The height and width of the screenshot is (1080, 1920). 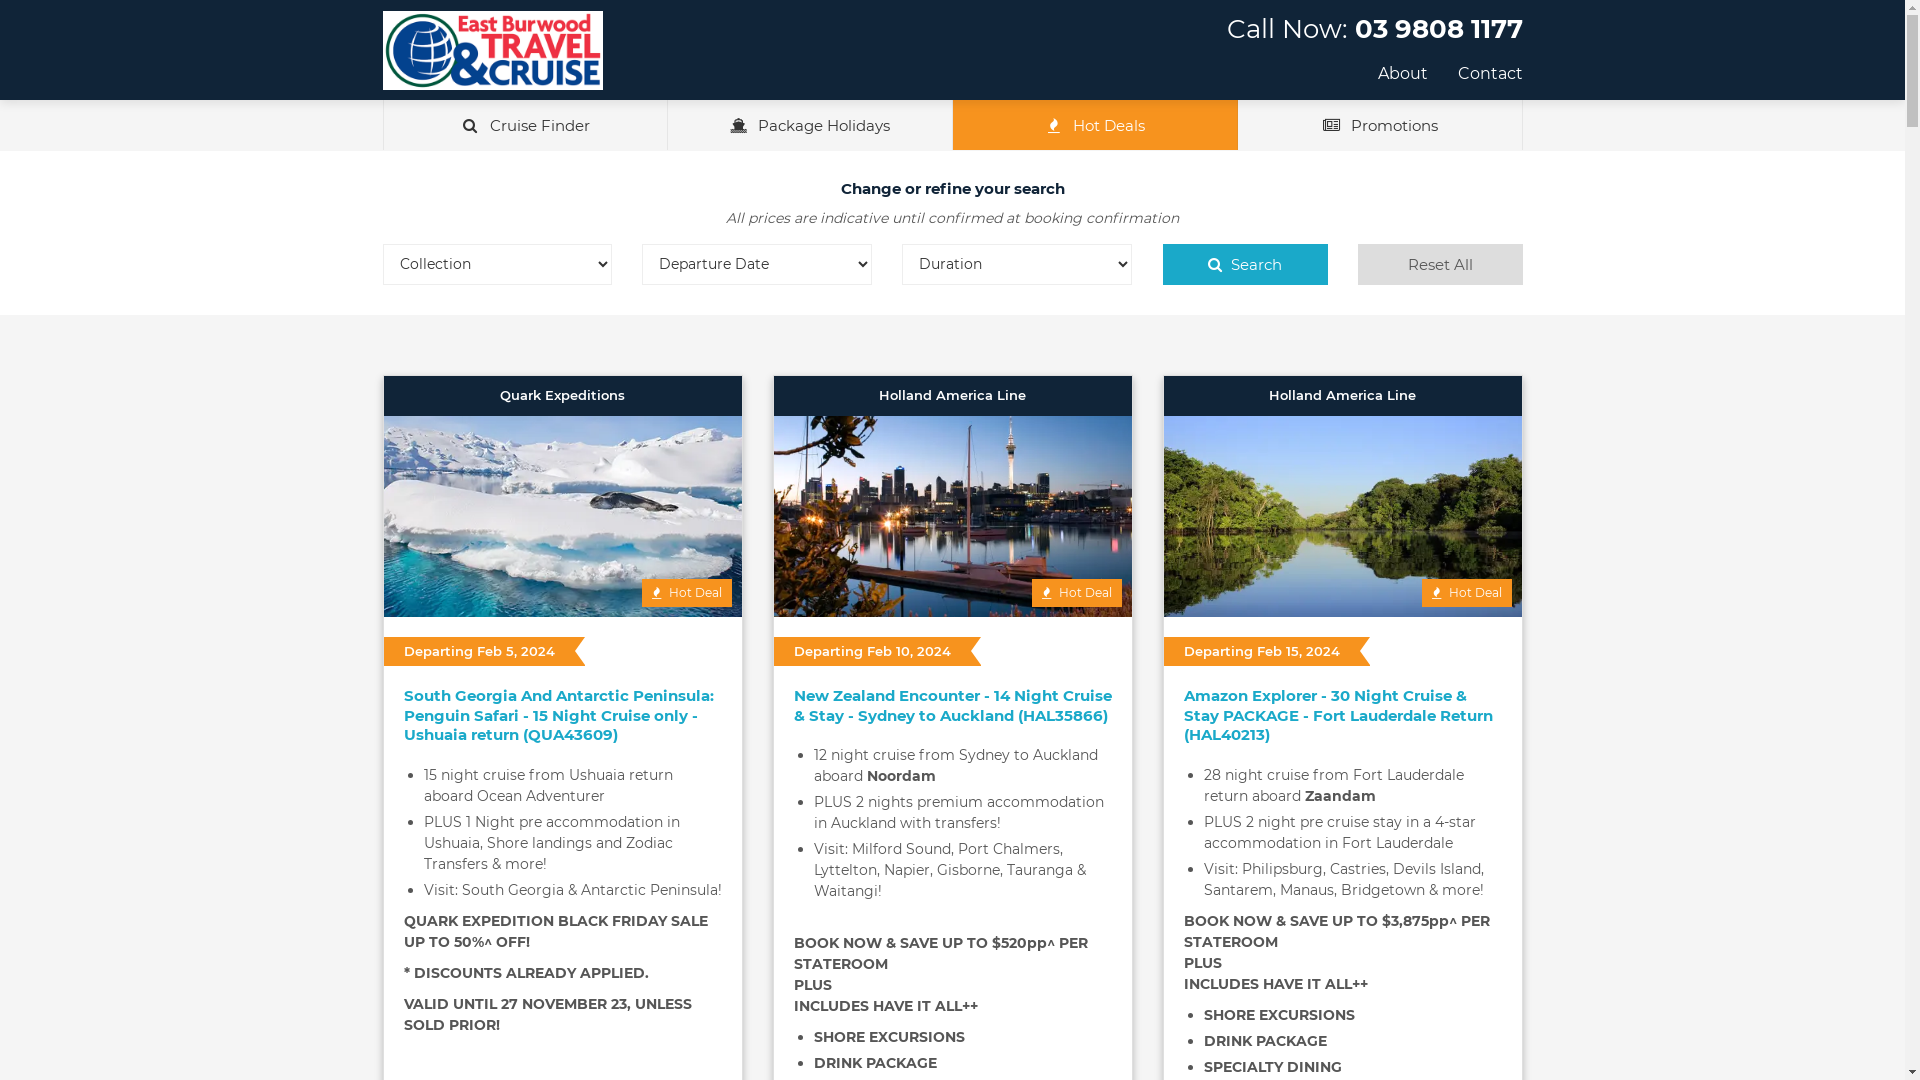 What do you see at coordinates (1440, 264) in the screenshot?
I see `Reset All` at bounding box center [1440, 264].